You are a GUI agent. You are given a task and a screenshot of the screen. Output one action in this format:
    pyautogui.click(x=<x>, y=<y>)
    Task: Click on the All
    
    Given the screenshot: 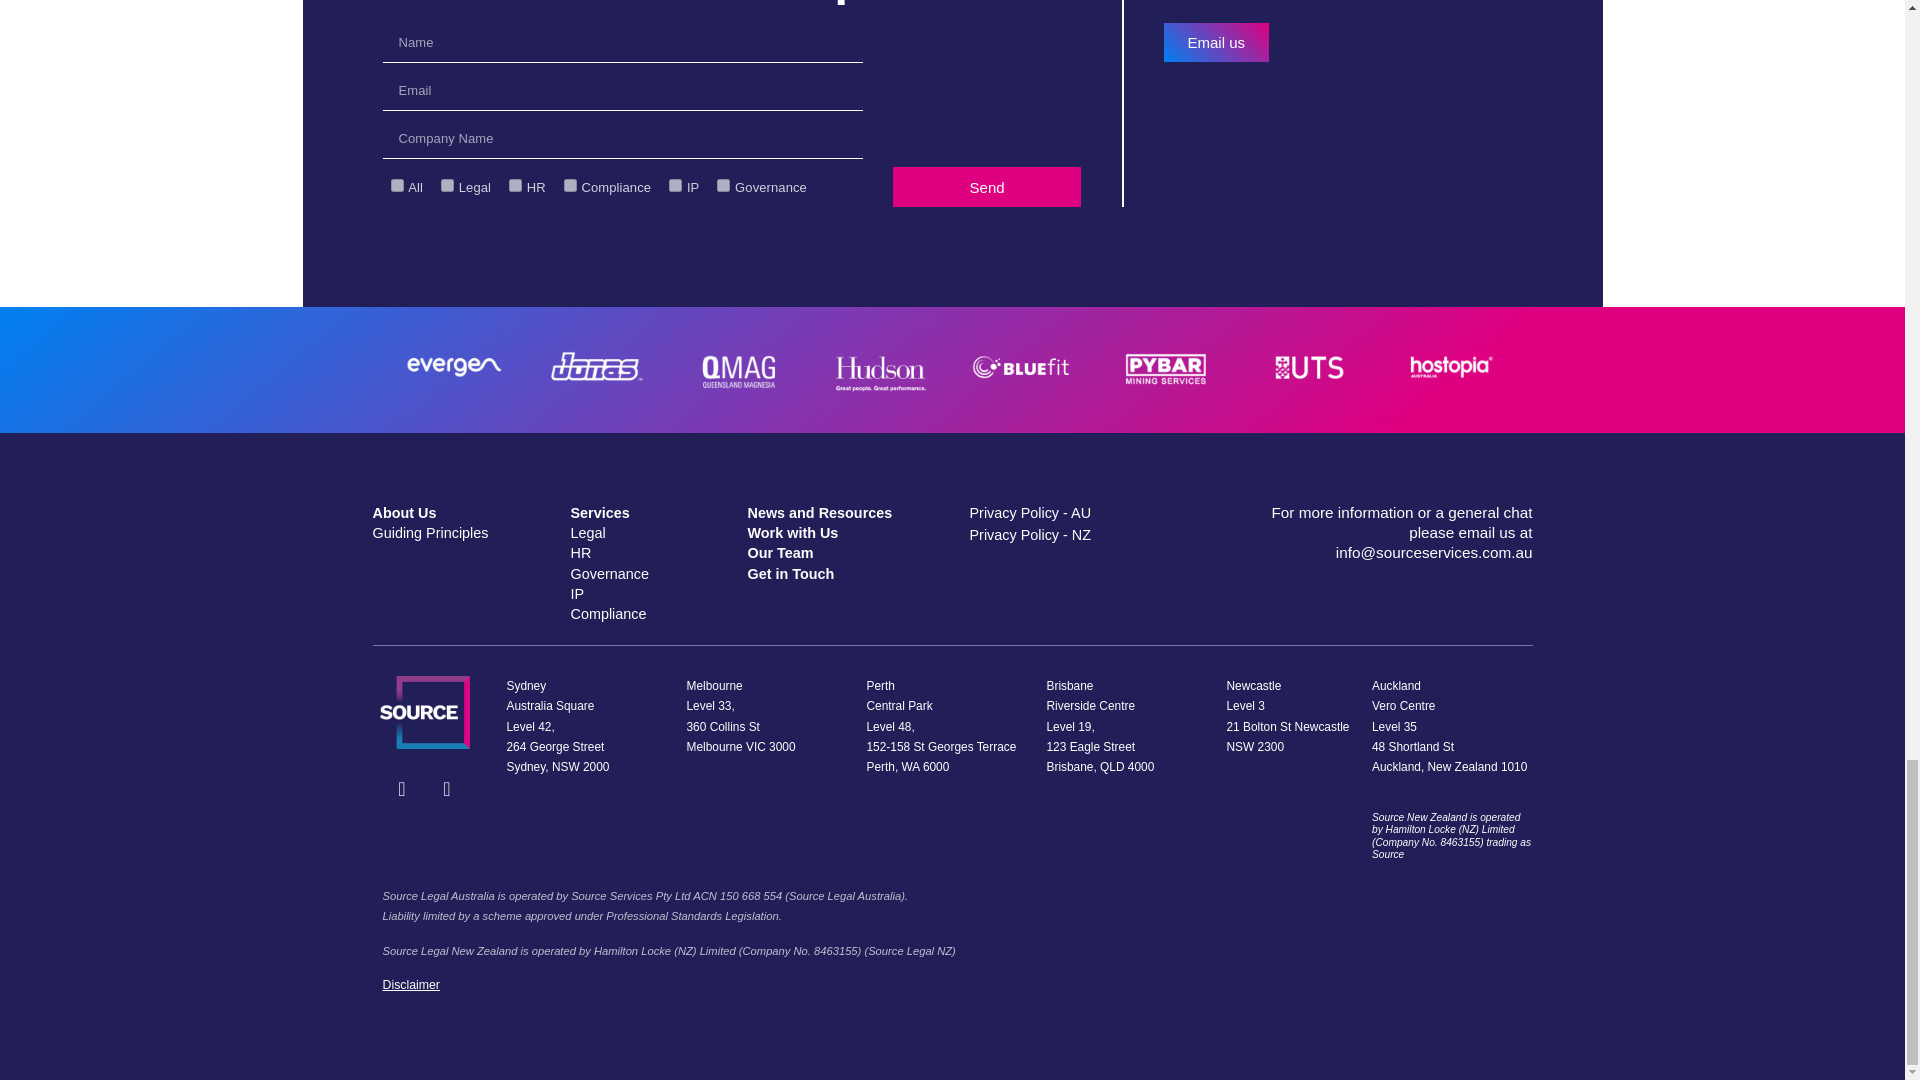 What is the action you would take?
    pyautogui.click(x=396, y=186)
    